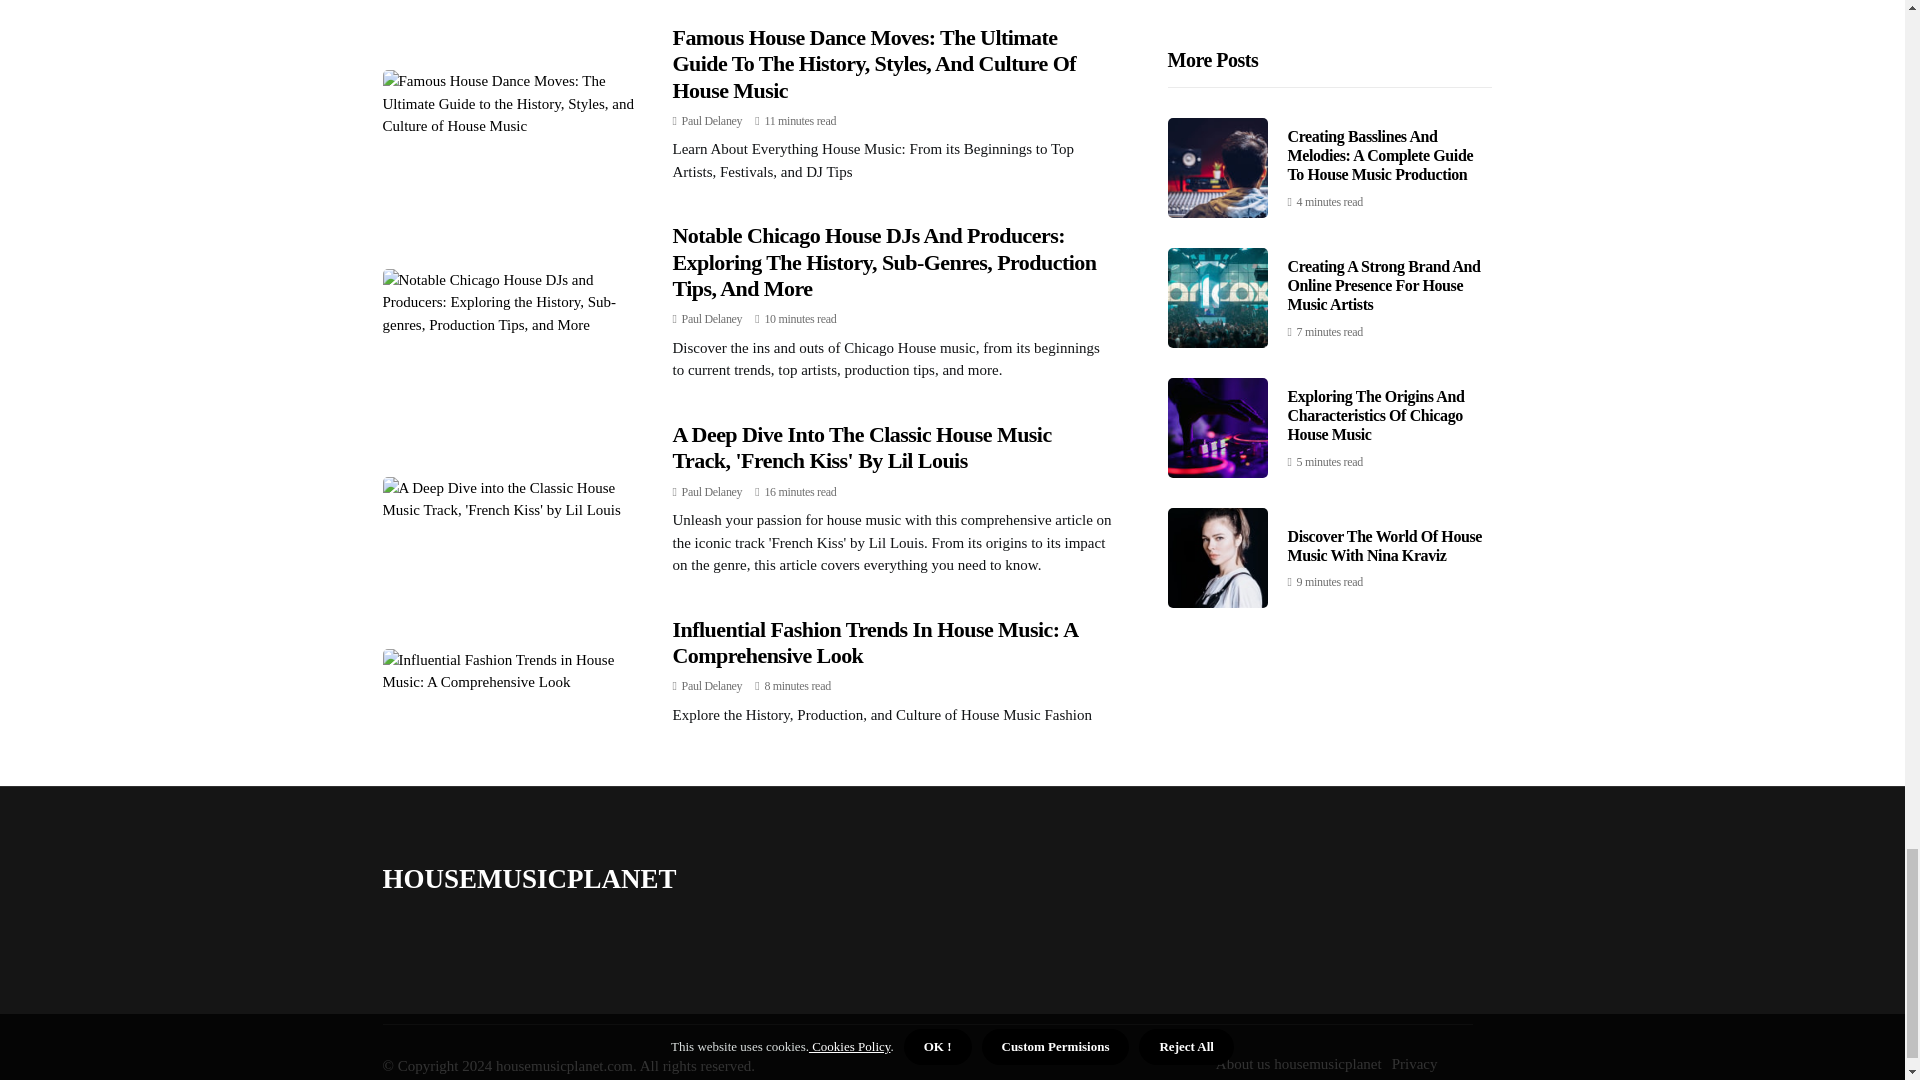 This screenshot has width=1920, height=1080. What do you see at coordinates (712, 686) in the screenshot?
I see `Posts by Paul Delaney` at bounding box center [712, 686].